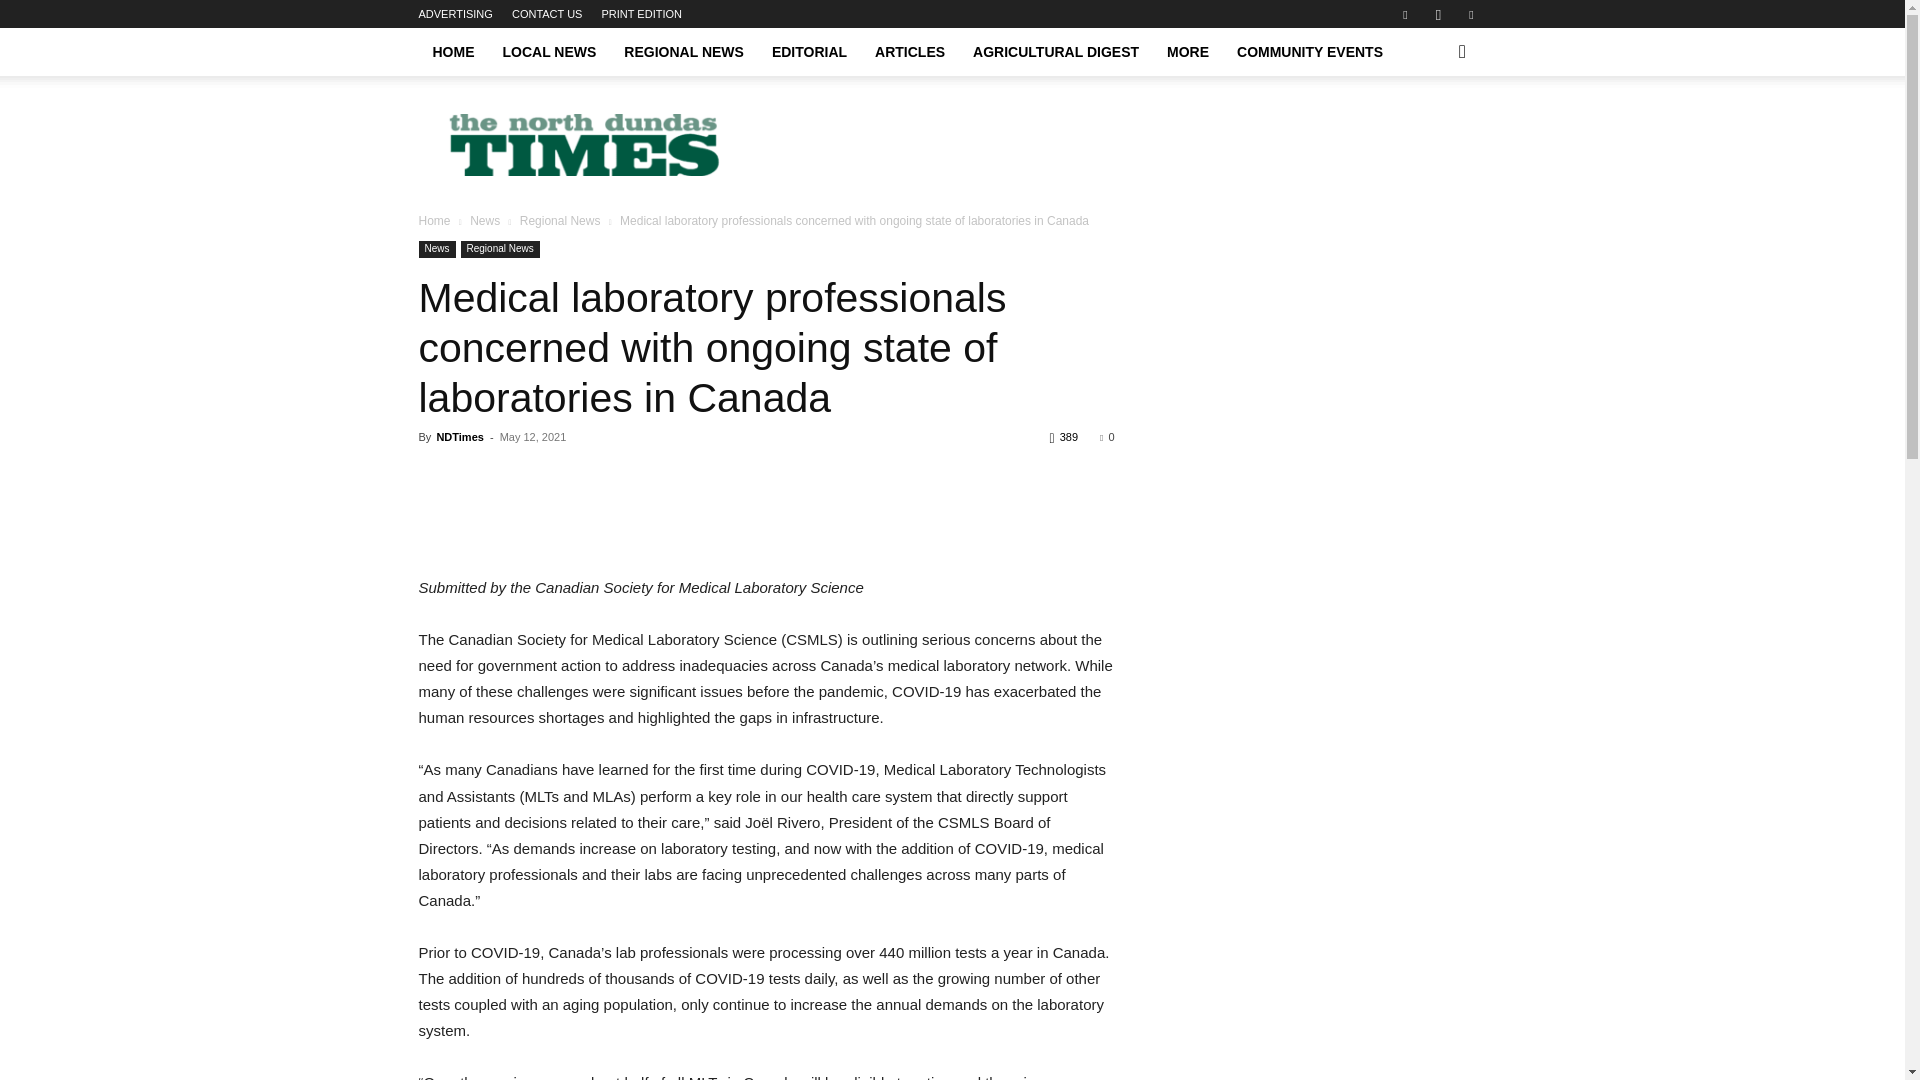 This screenshot has height=1080, width=1920. I want to click on ADVERTISING, so click(454, 14).